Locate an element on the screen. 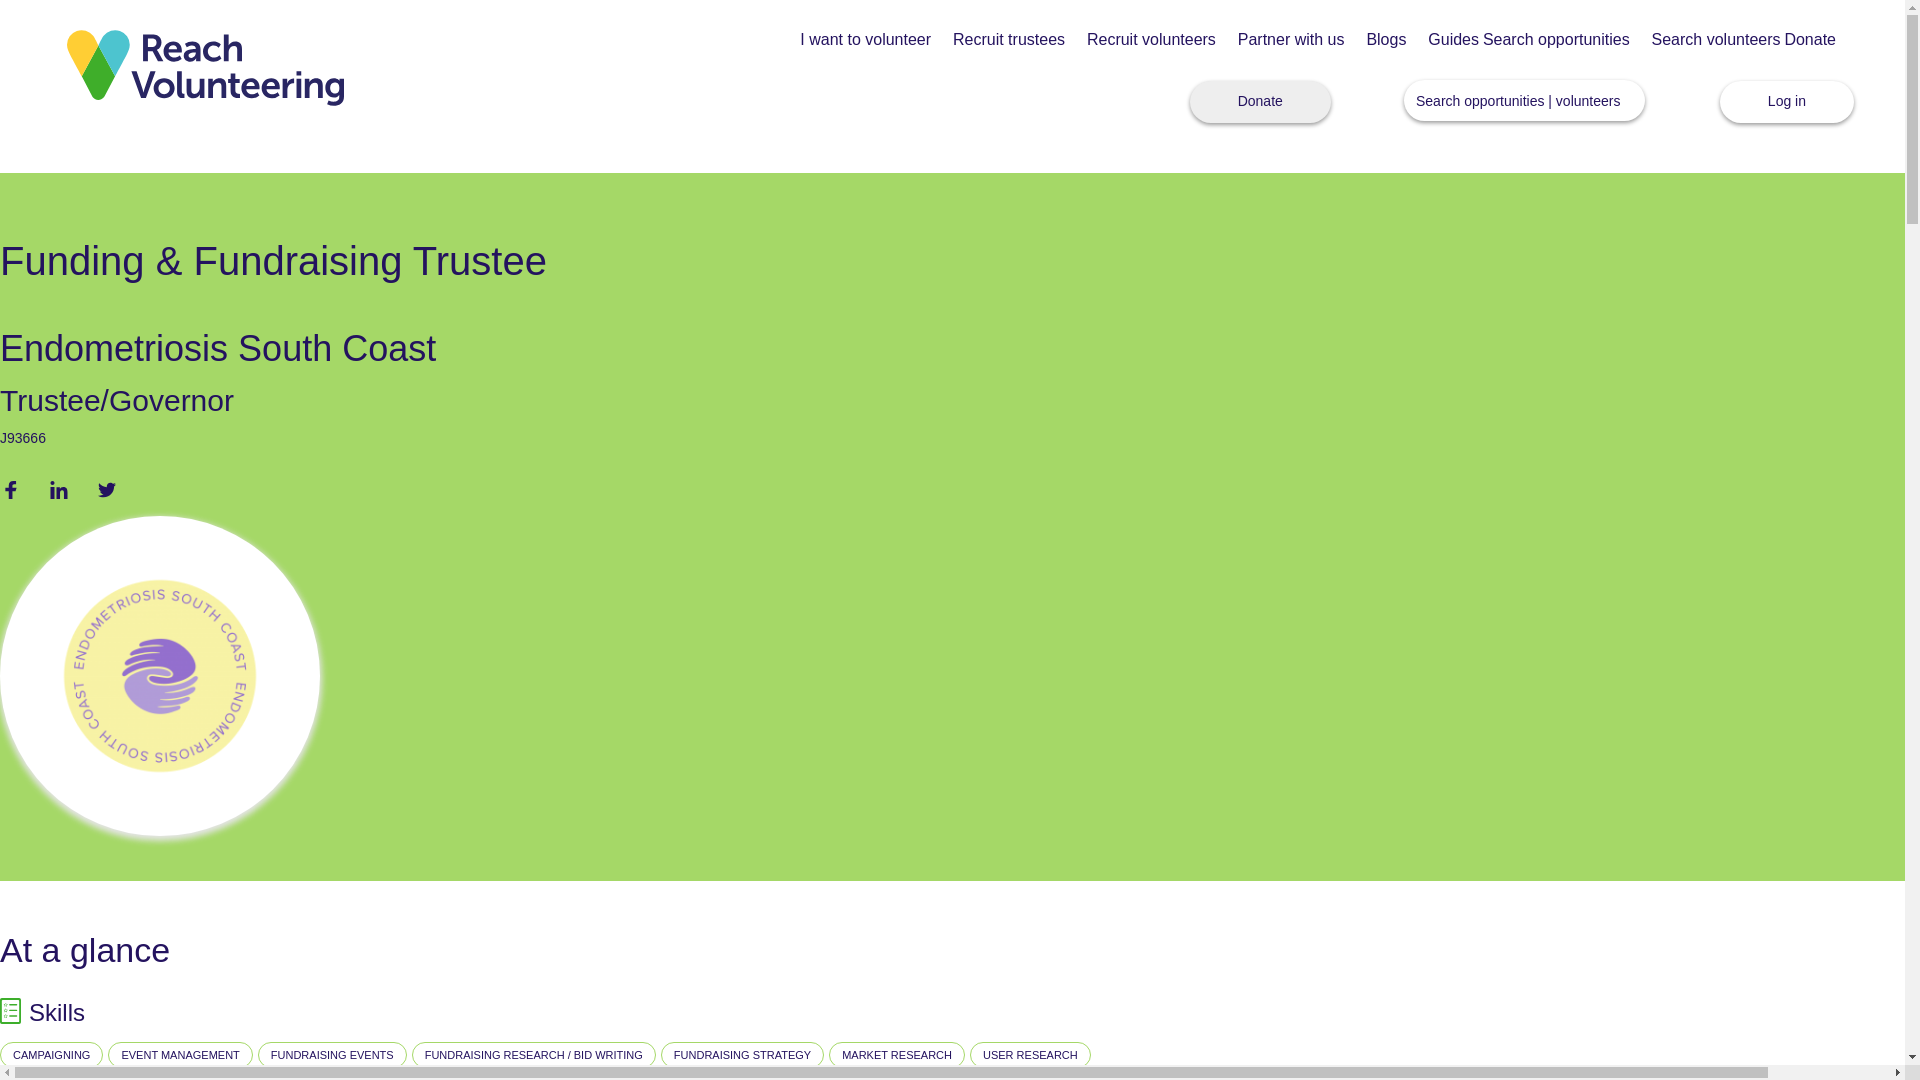  Endometriosis South Coast is located at coordinates (218, 348).